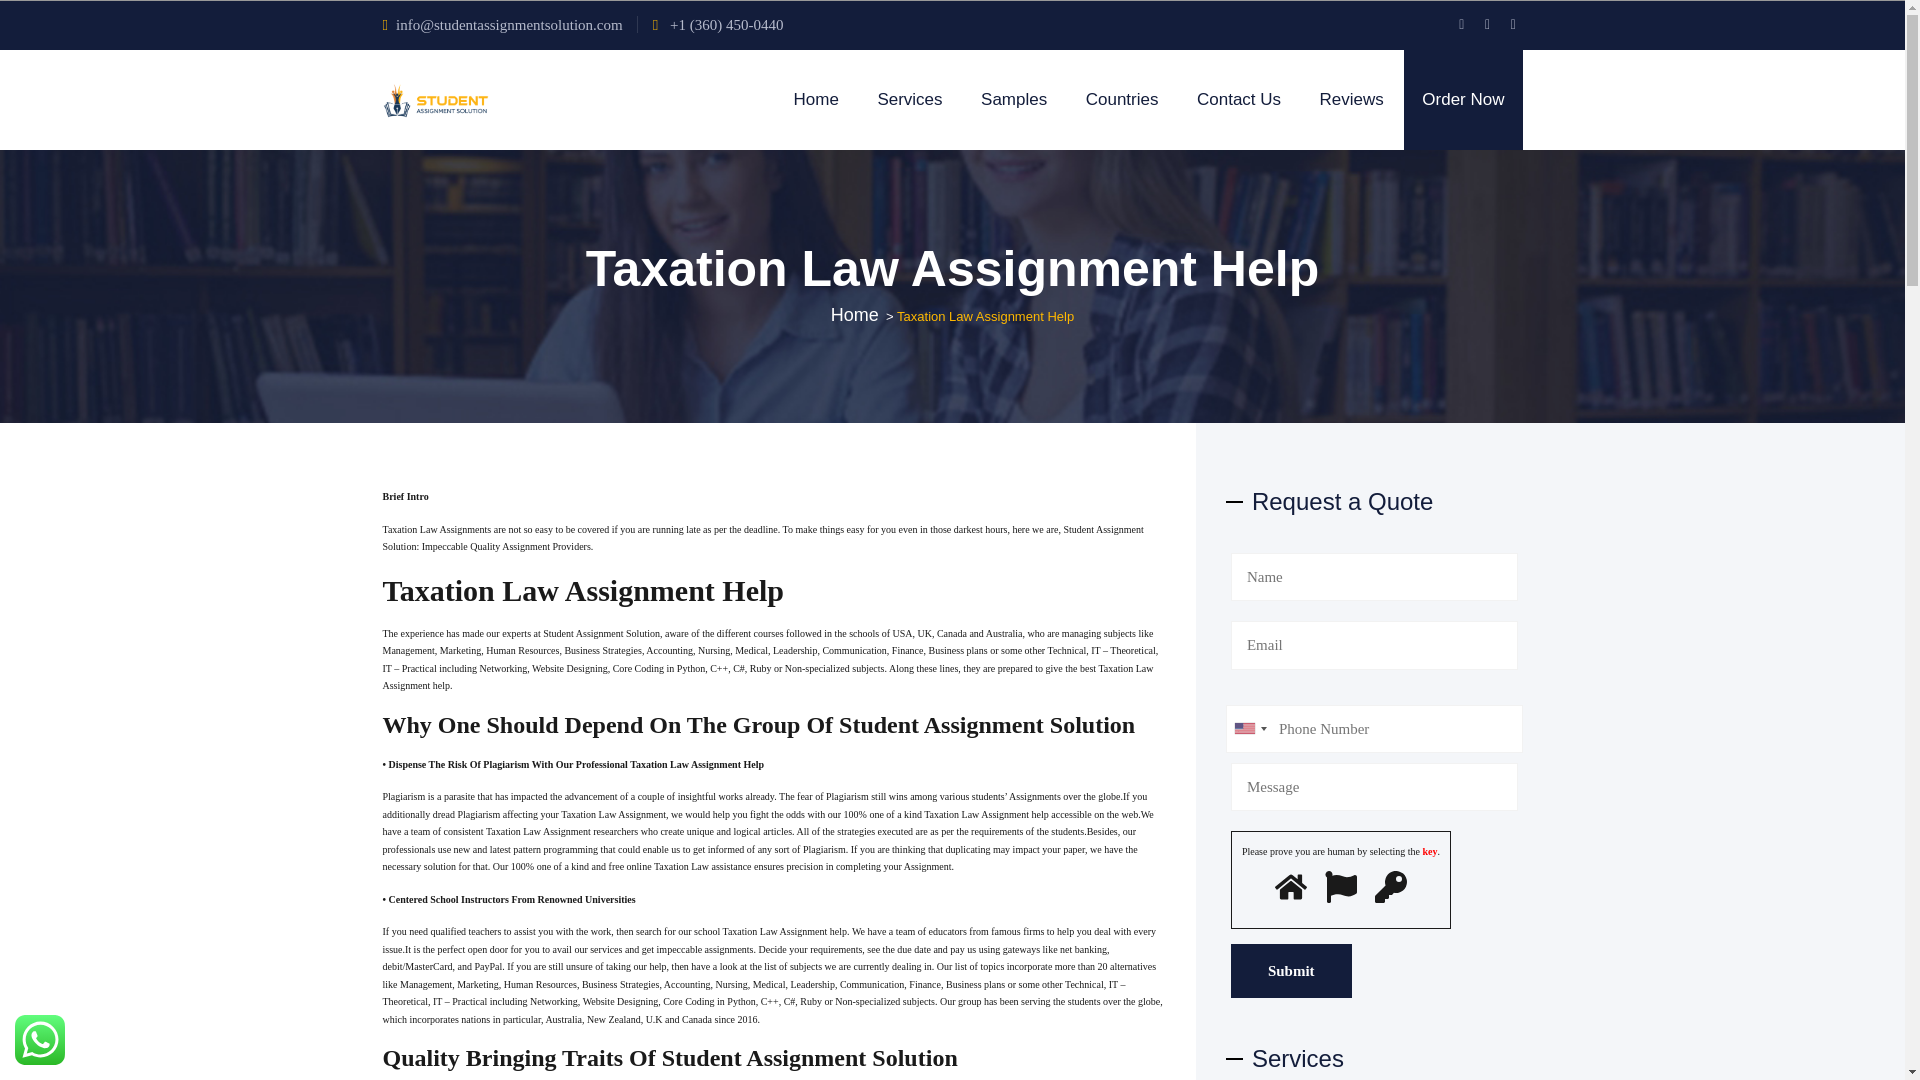  I want to click on Services, so click(909, 100).